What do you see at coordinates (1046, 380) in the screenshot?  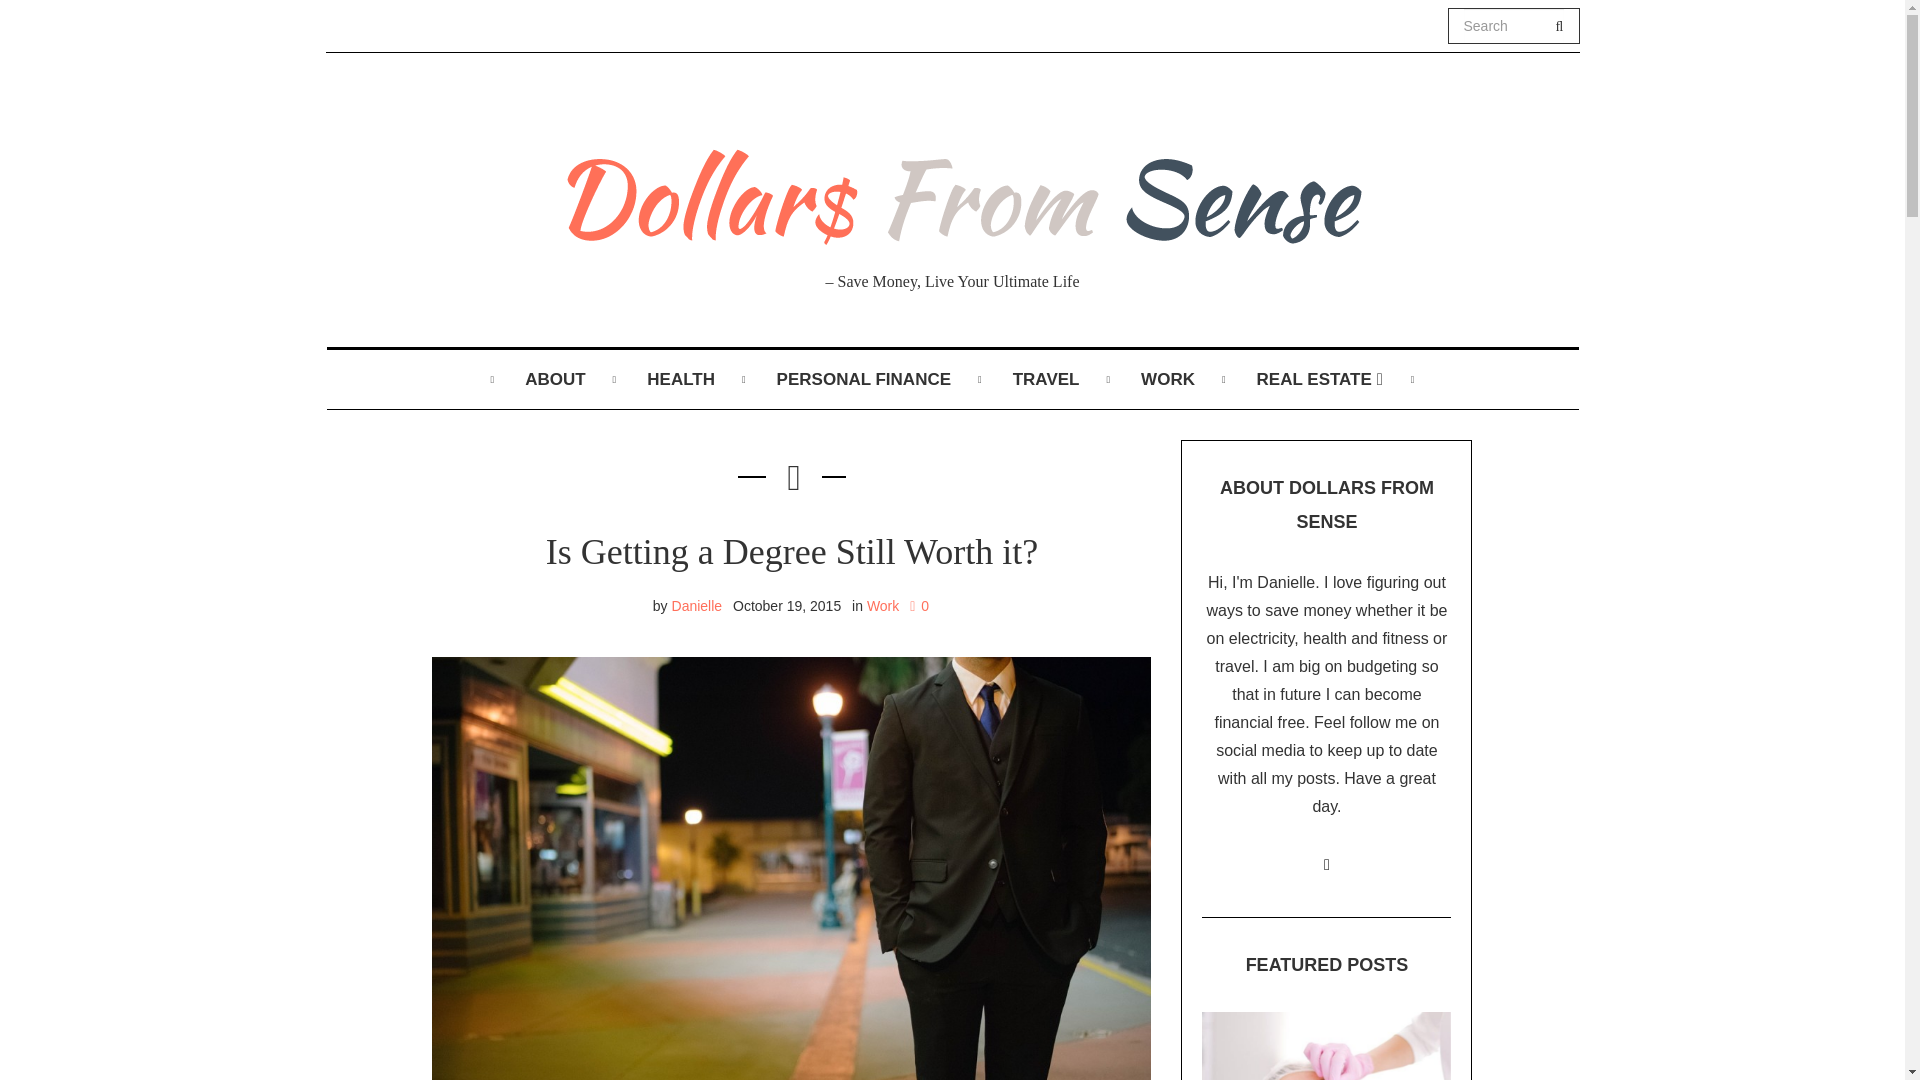 I see `TRAVEL` at bounding box center [1046, 380].